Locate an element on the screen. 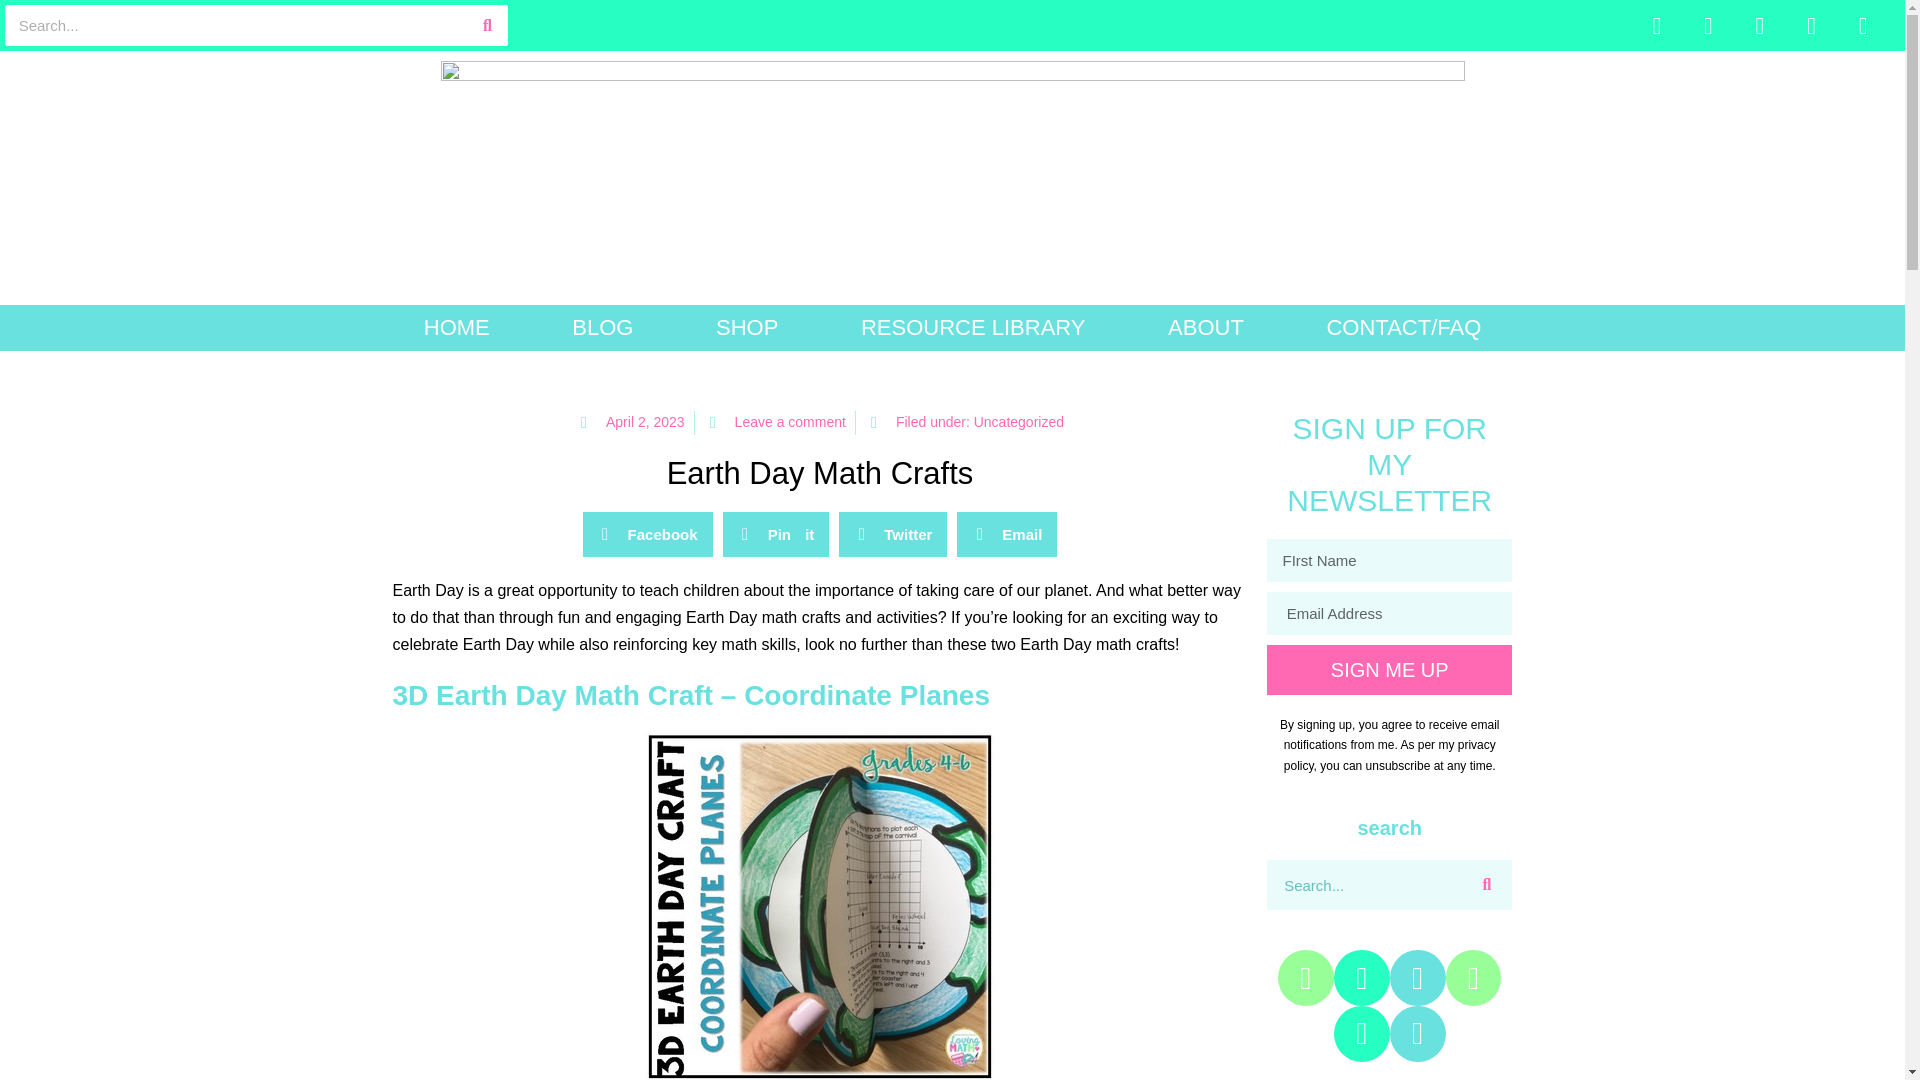 This screenshot has height=1080, width=1920. SHOP is located at coordinates (747, 328).